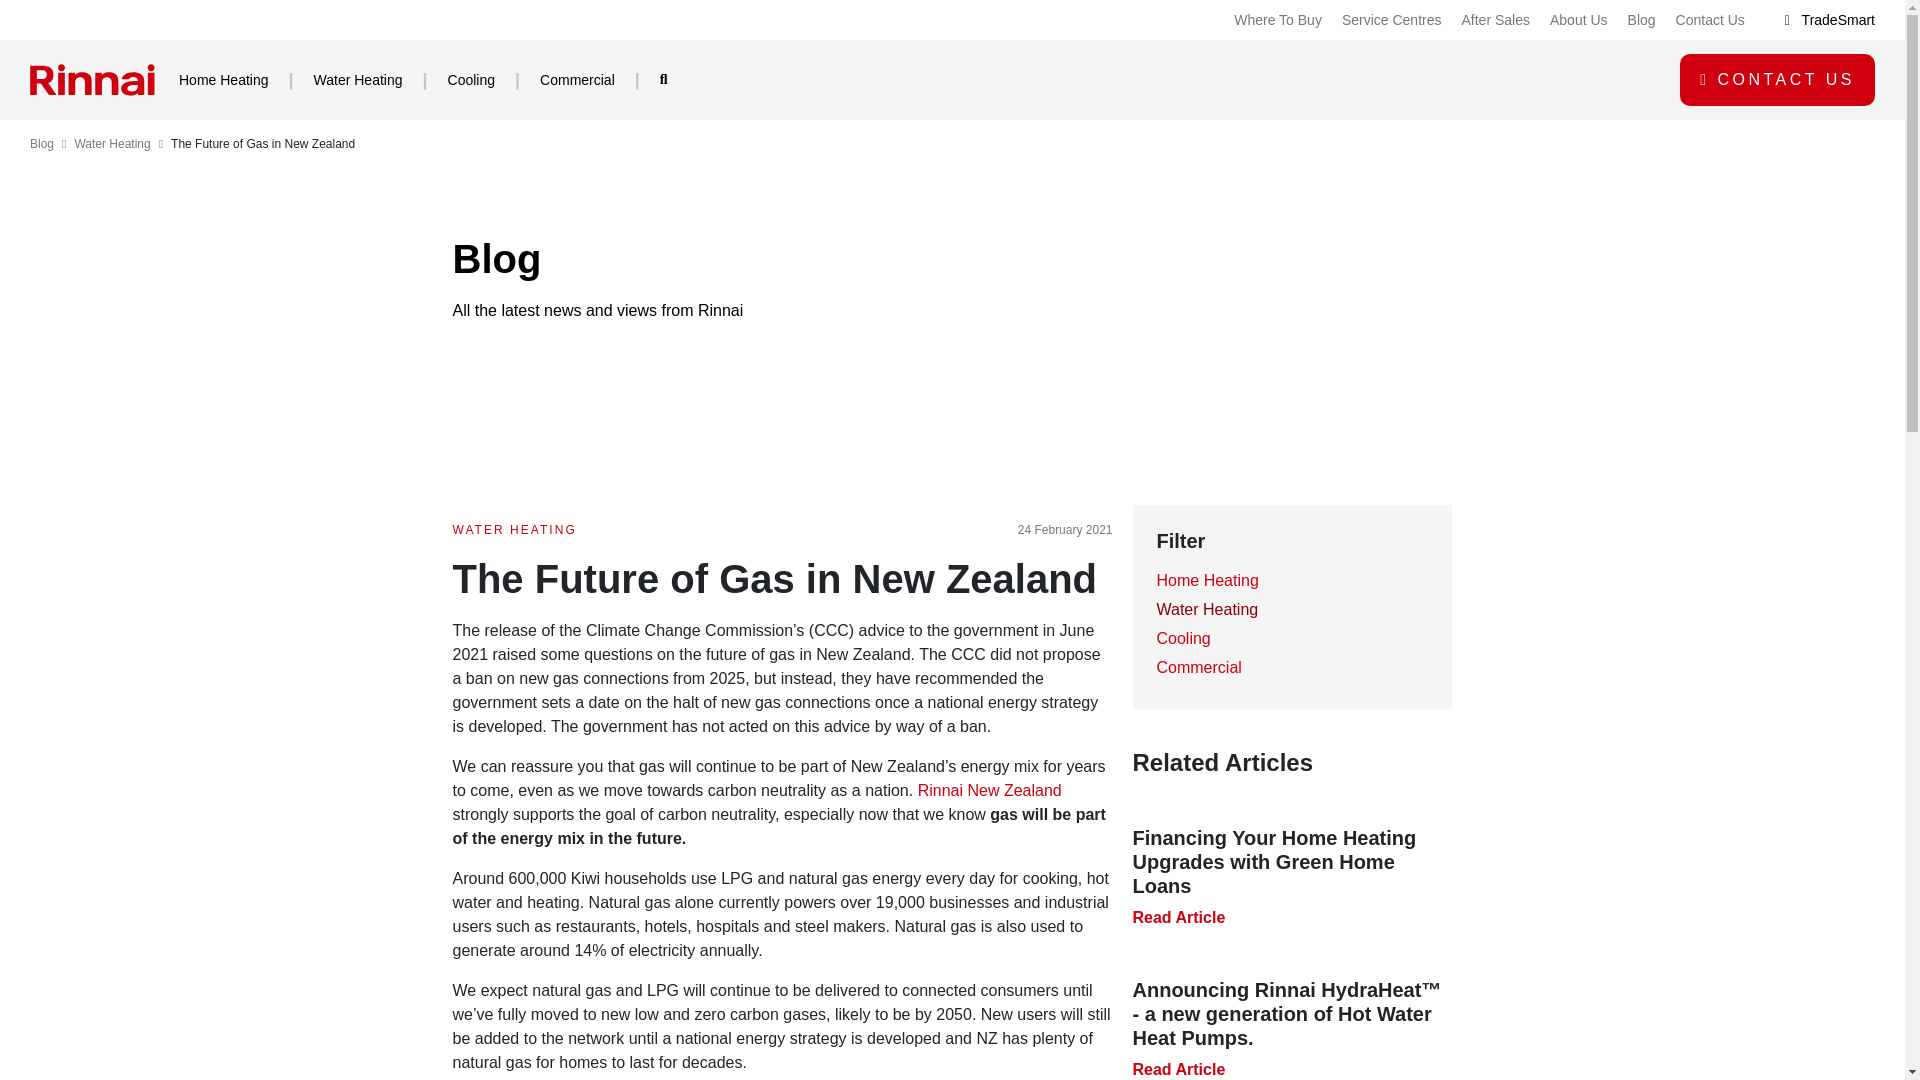  Describe the element at coordinates (380, 78) in the screenshot. I see `Water Heating` at that location.